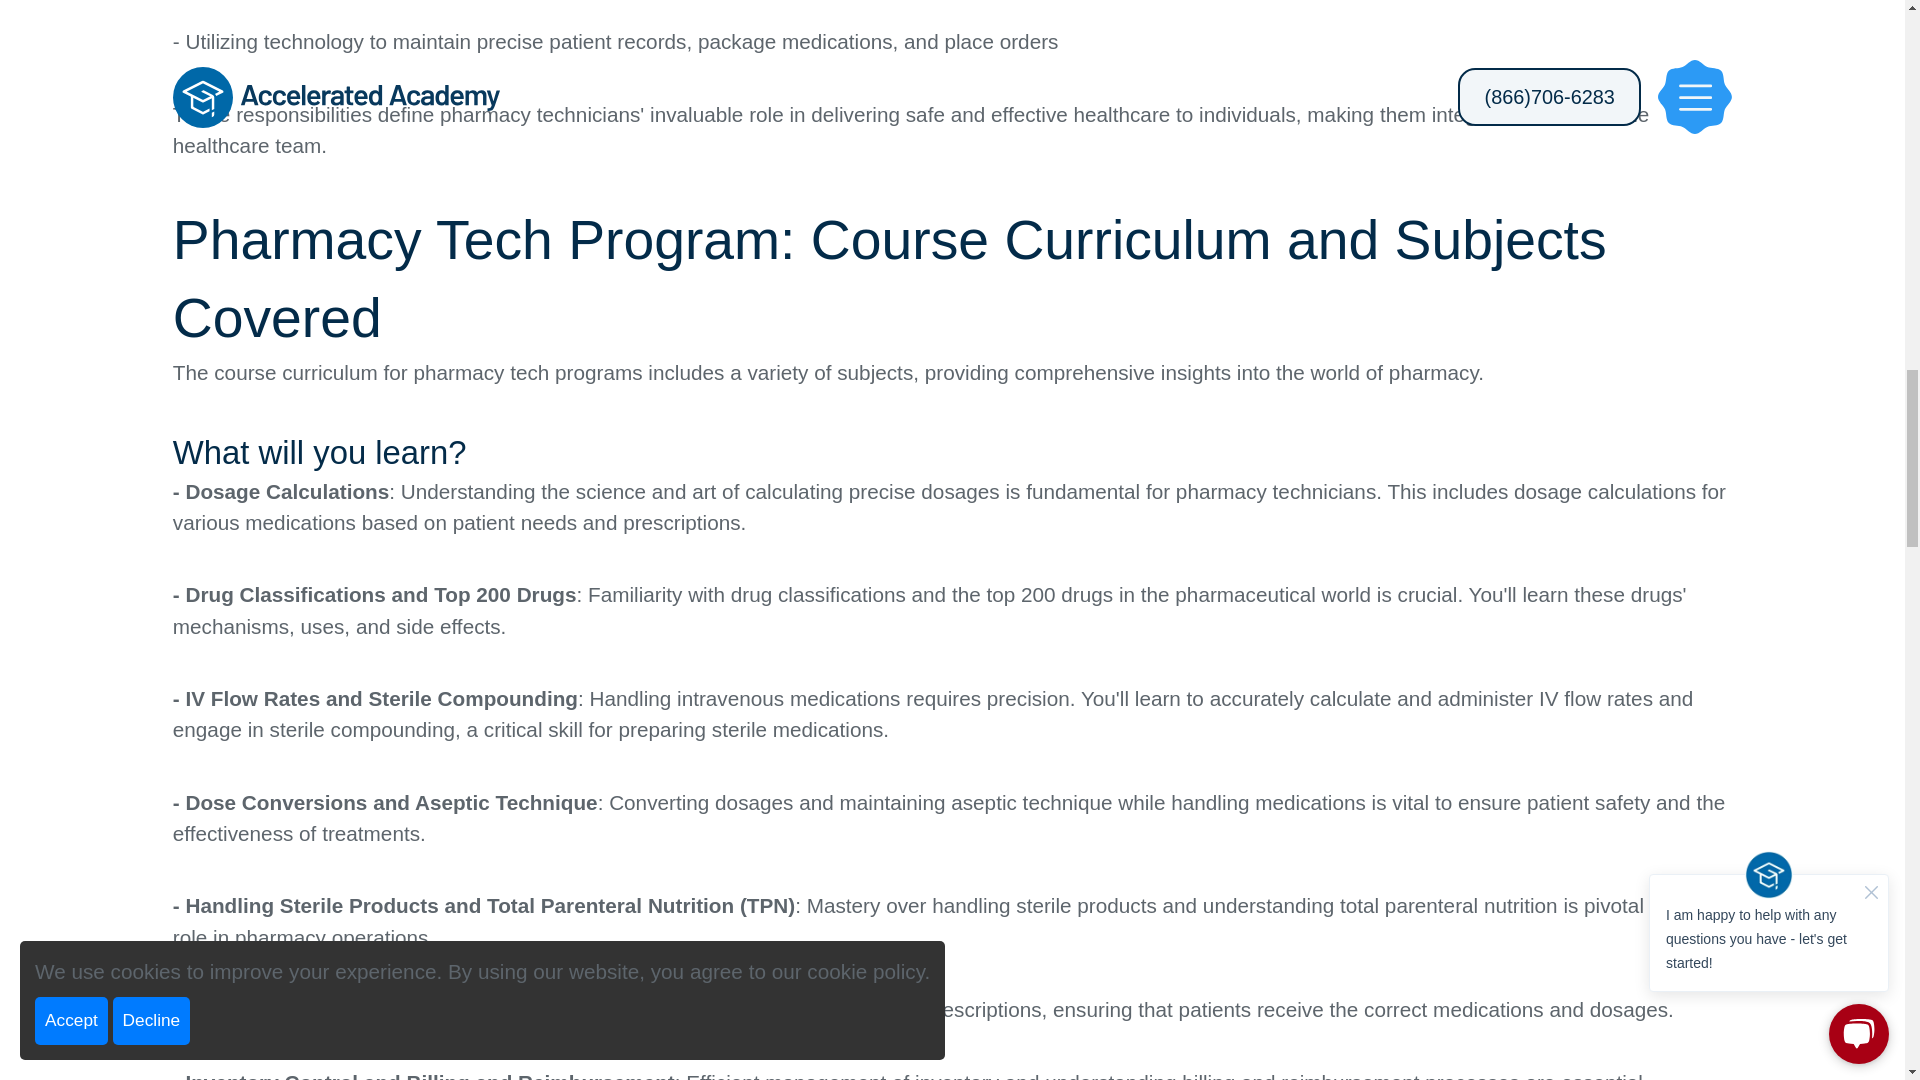  Describe the element at coordinates (526, 372) in the screenshot. I see `pharmacy tech programs` at that location.